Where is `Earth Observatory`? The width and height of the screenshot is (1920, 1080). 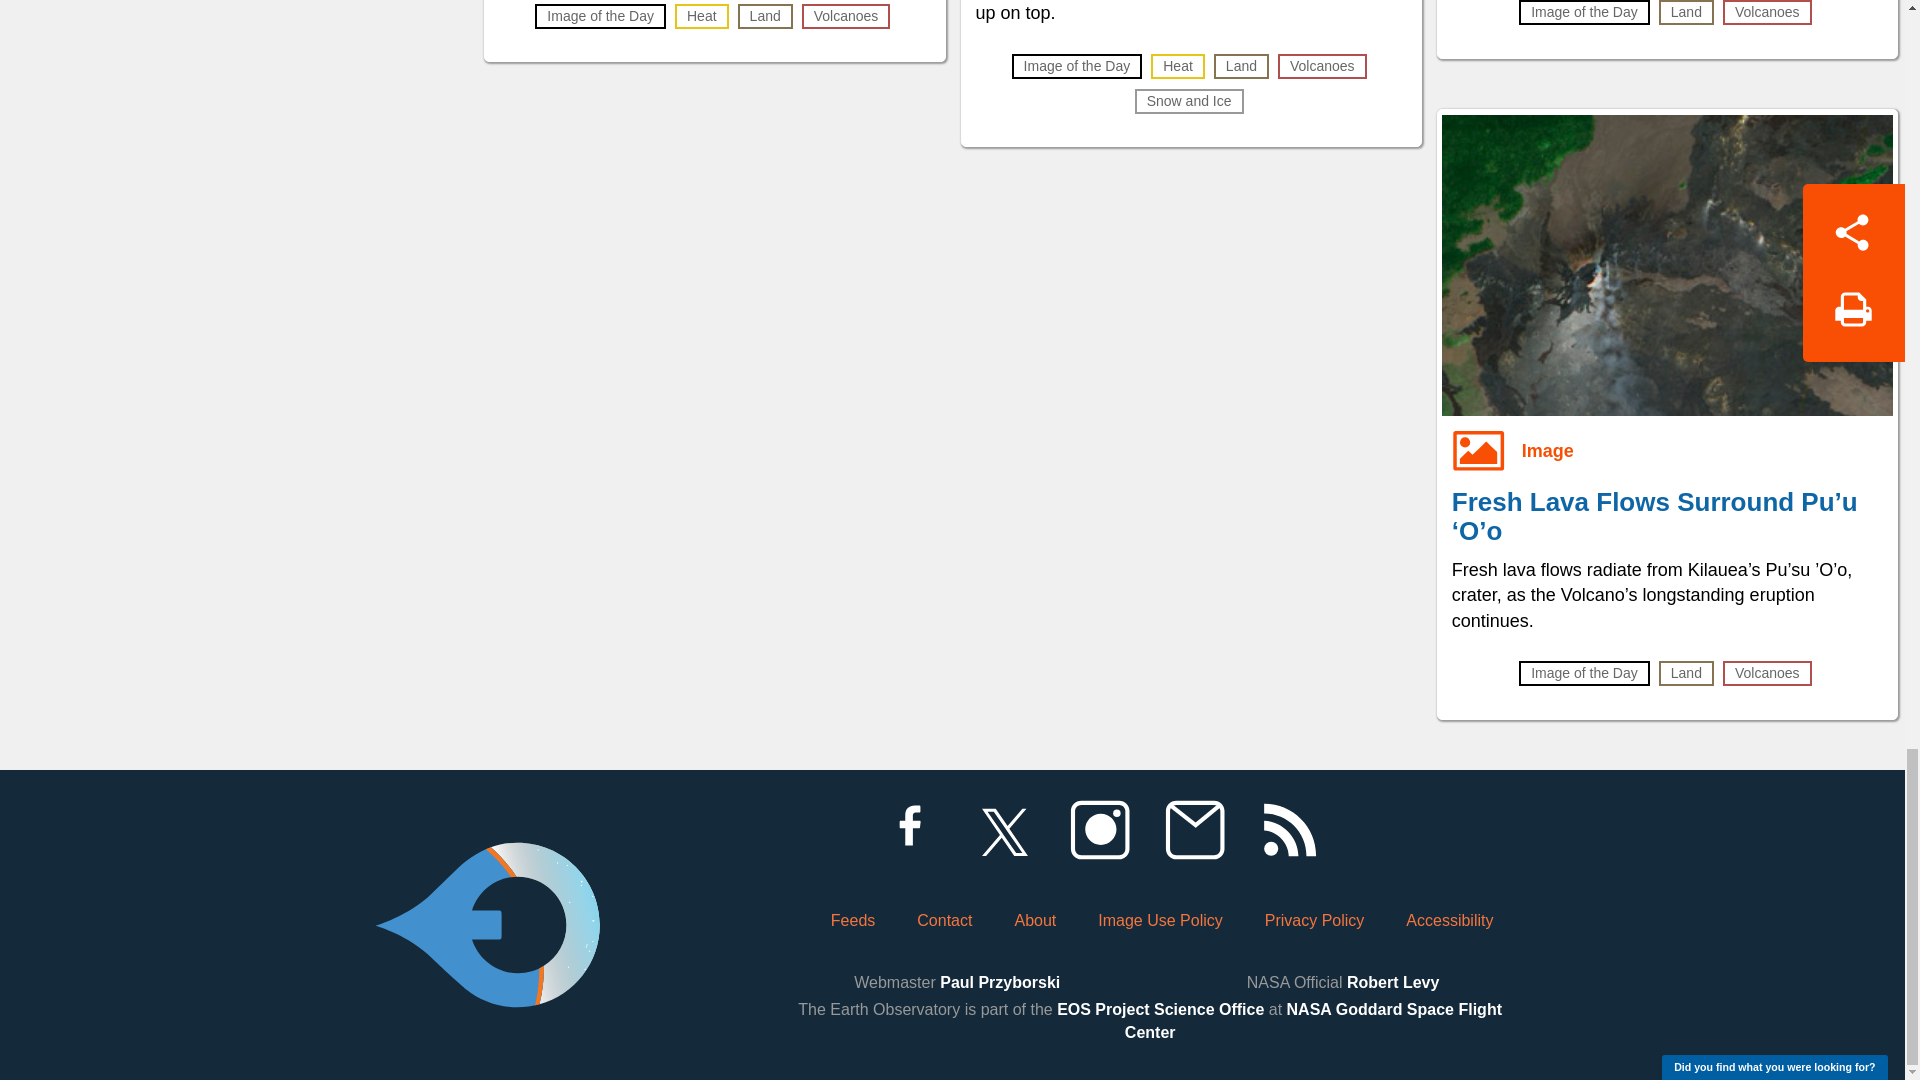
Earth Observatory is located at coordinates (487, 870).